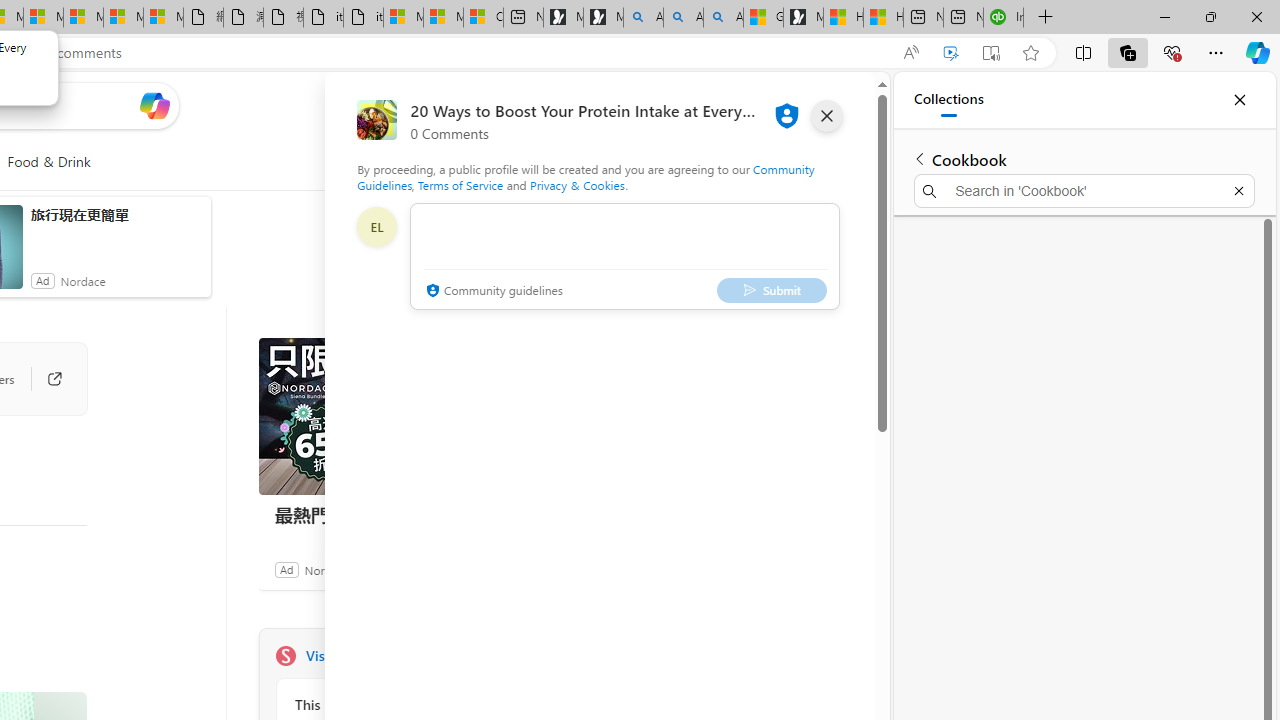  I want to click on Exit search, so click(1238, 190).